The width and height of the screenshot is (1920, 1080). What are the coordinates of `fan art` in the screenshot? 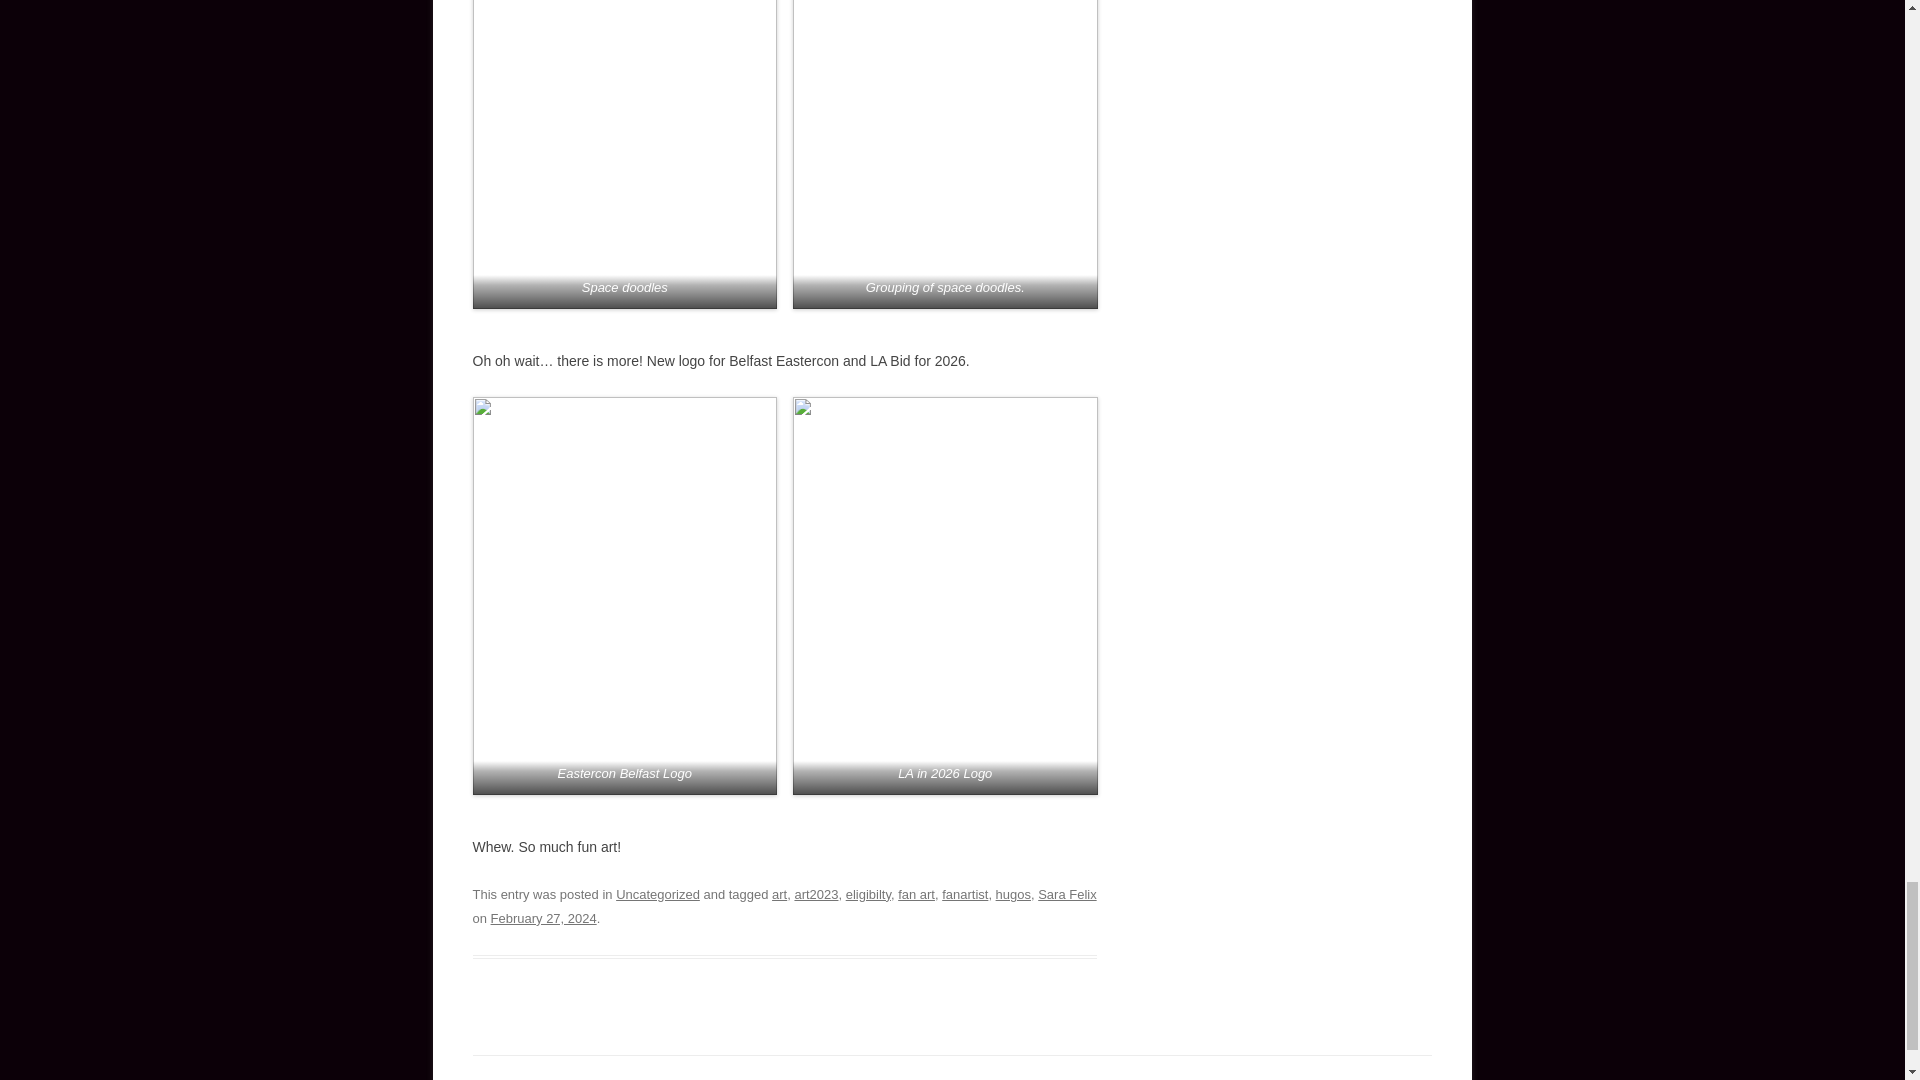 It's located at (916, 894).